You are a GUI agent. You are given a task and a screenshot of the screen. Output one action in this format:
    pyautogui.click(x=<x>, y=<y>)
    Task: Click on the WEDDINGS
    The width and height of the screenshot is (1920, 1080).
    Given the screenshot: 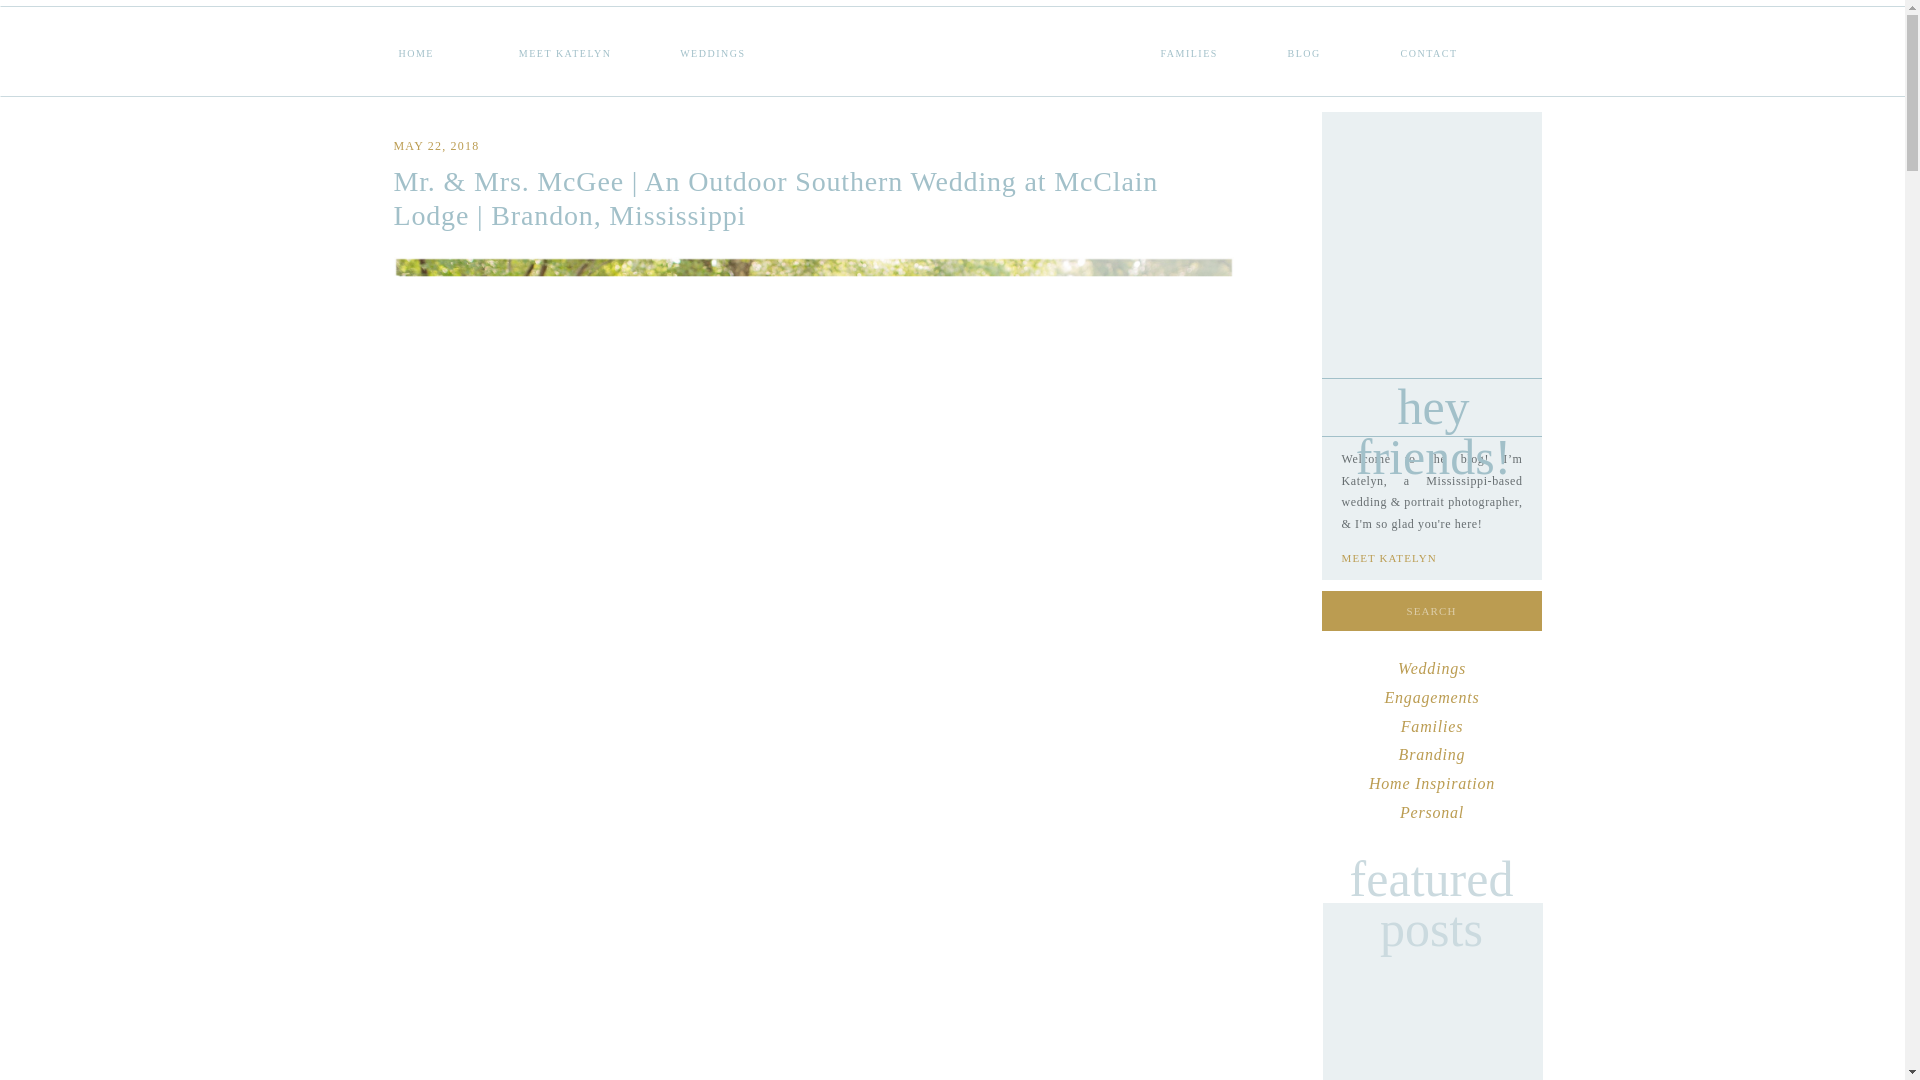 What is the action you would take?
    pyautogui.click(x=692, y=51)
    